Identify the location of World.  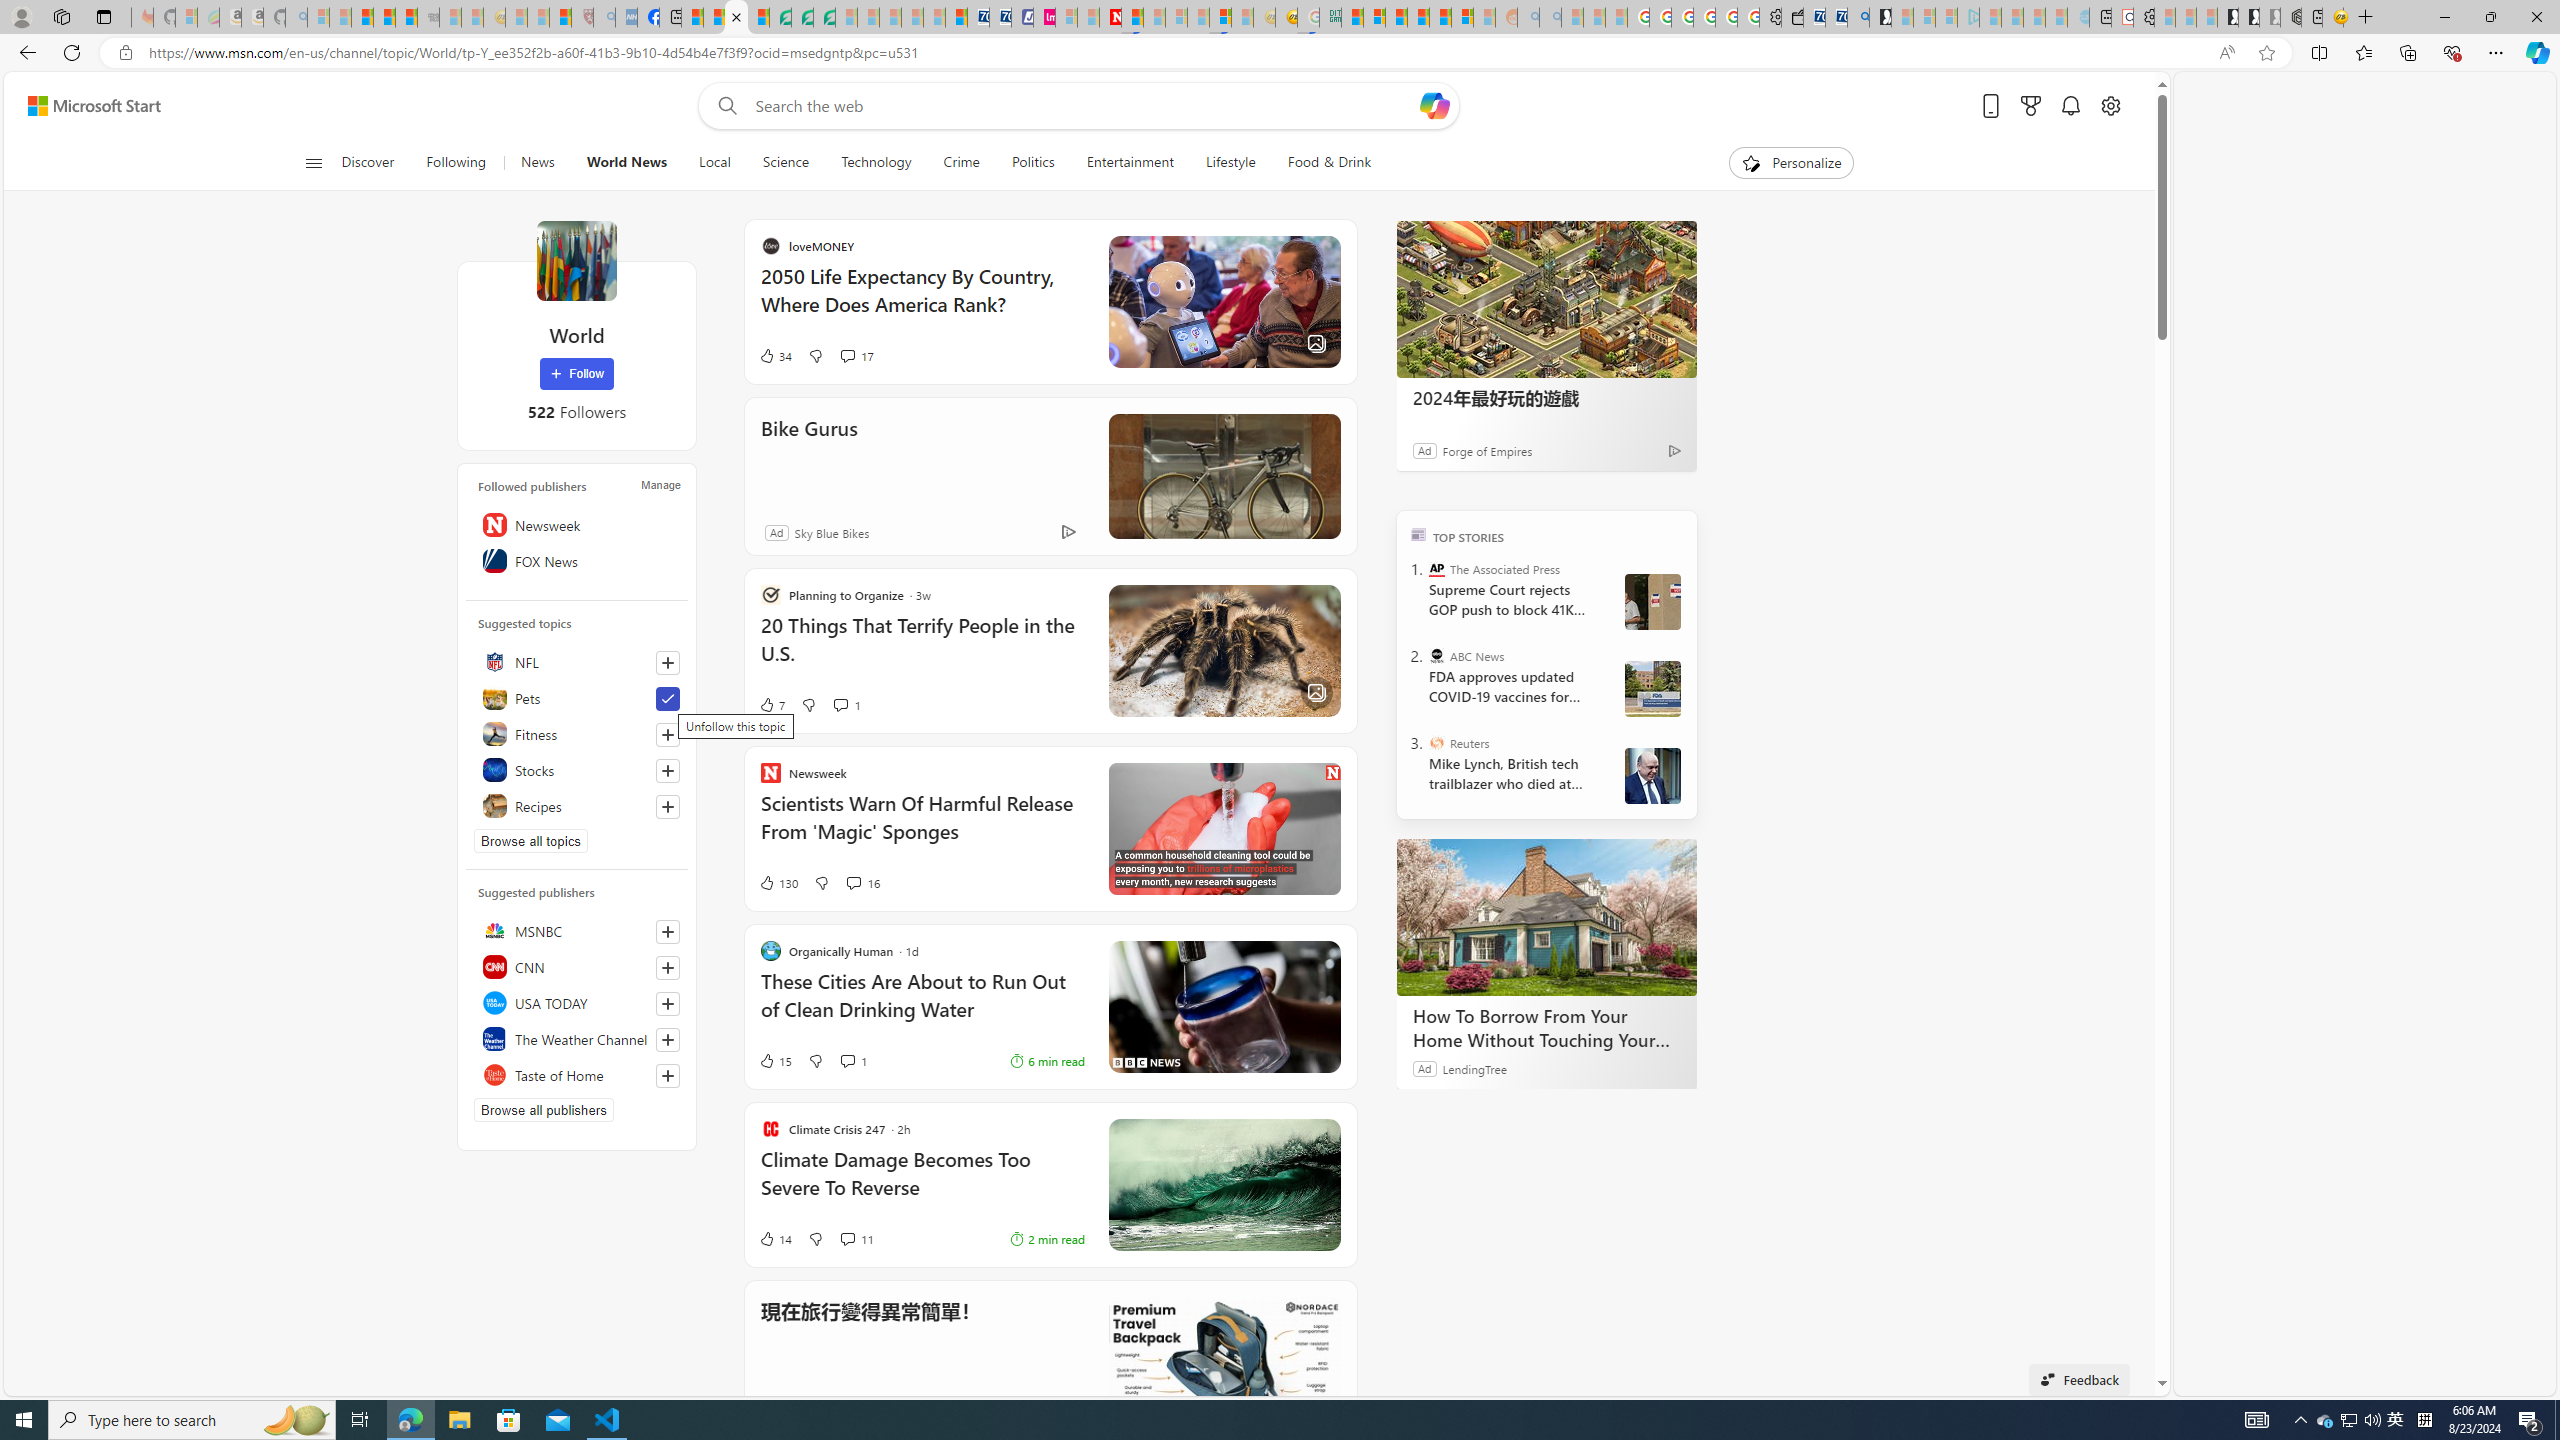
(576, 260).